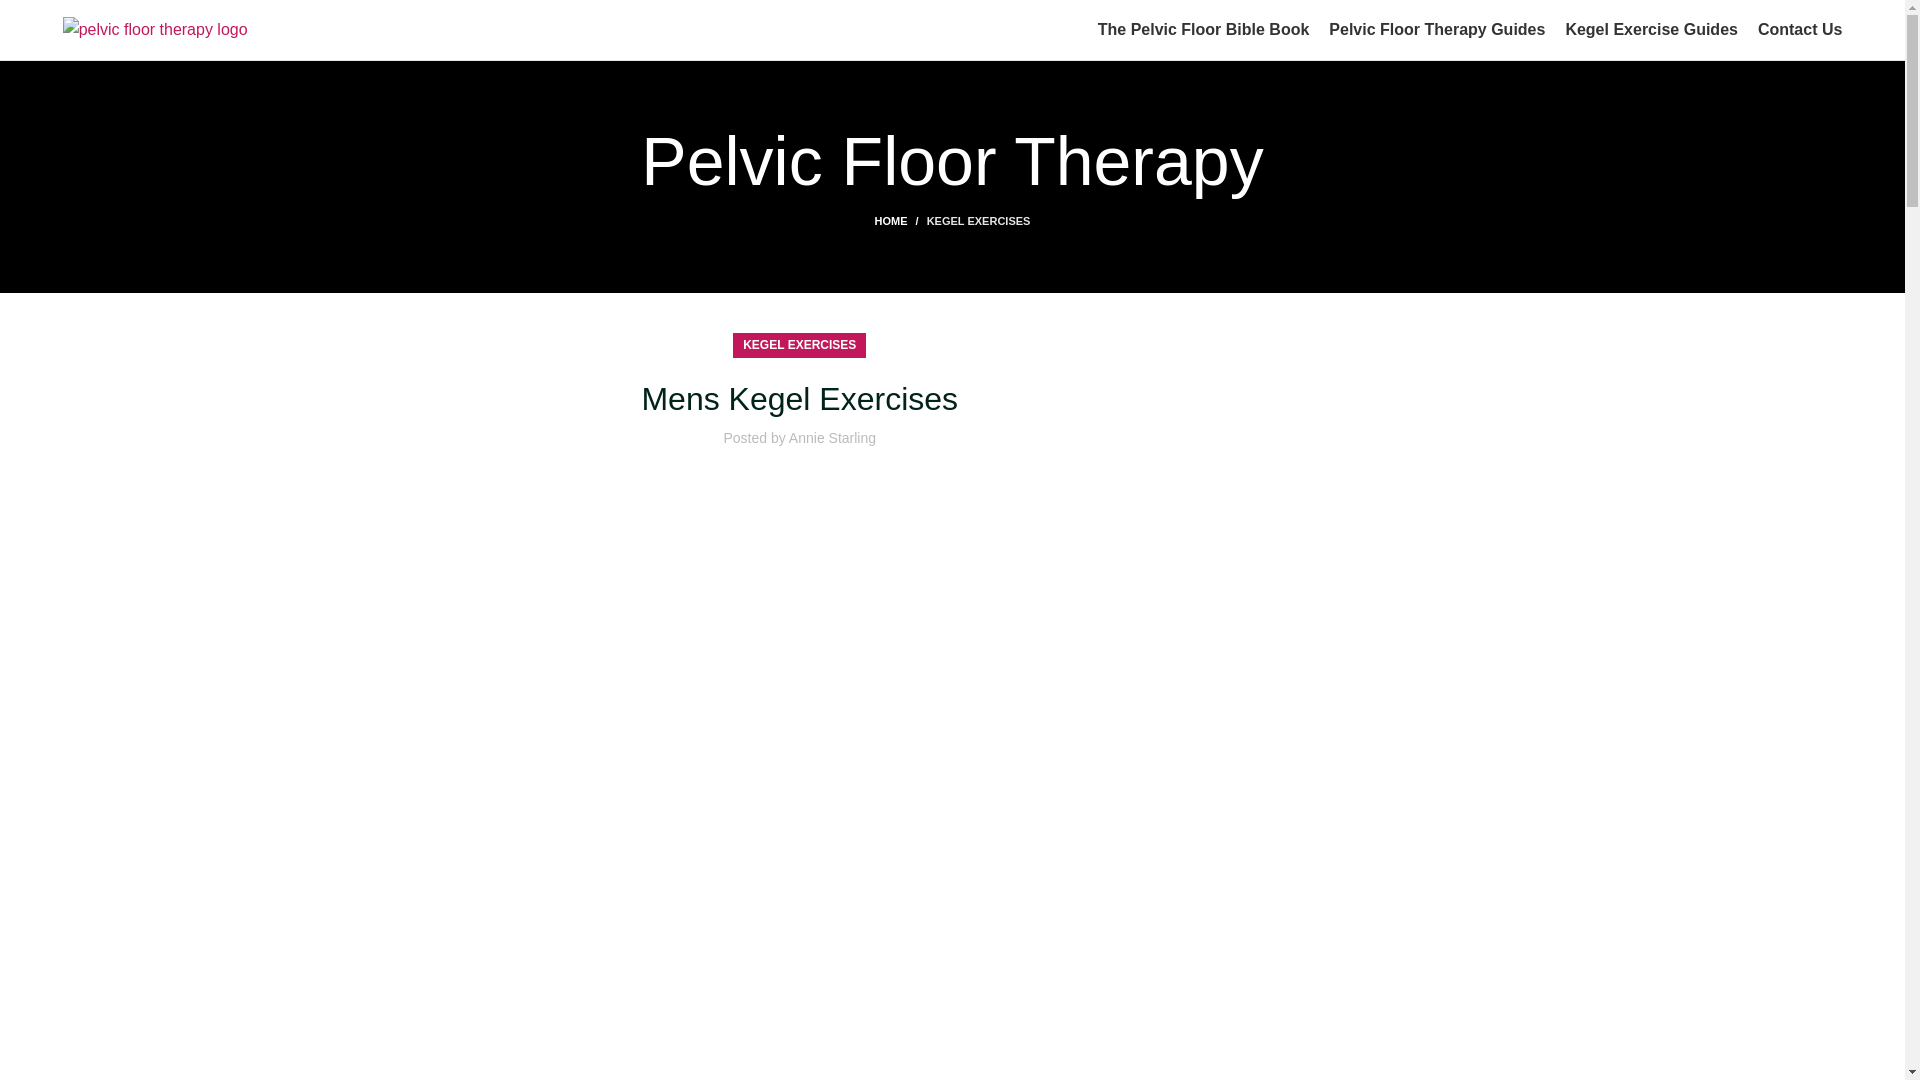 This screenshot has width=1920, height=1080. I want to click on Annie Starling, so click(832, 438).